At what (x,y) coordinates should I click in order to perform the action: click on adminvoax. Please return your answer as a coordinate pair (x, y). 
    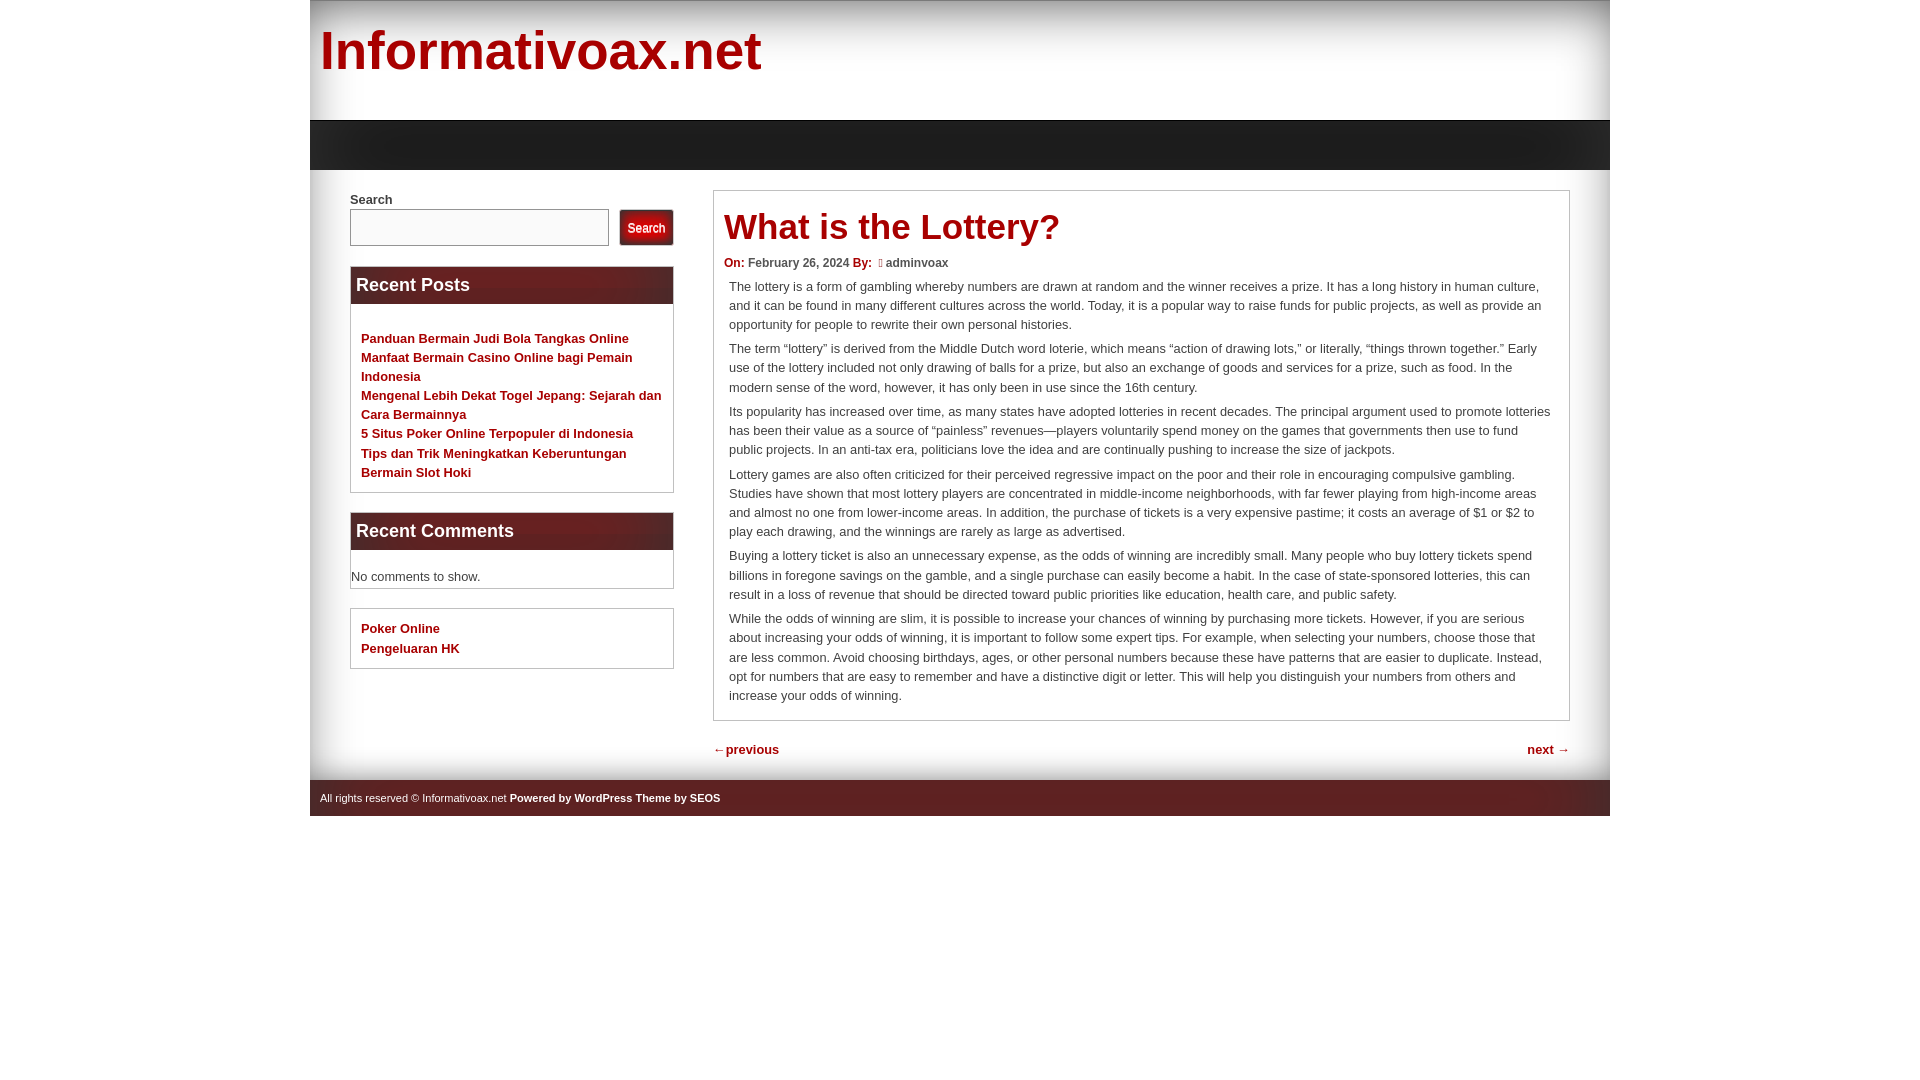
    Looking at the image, I should click on (916, 262).